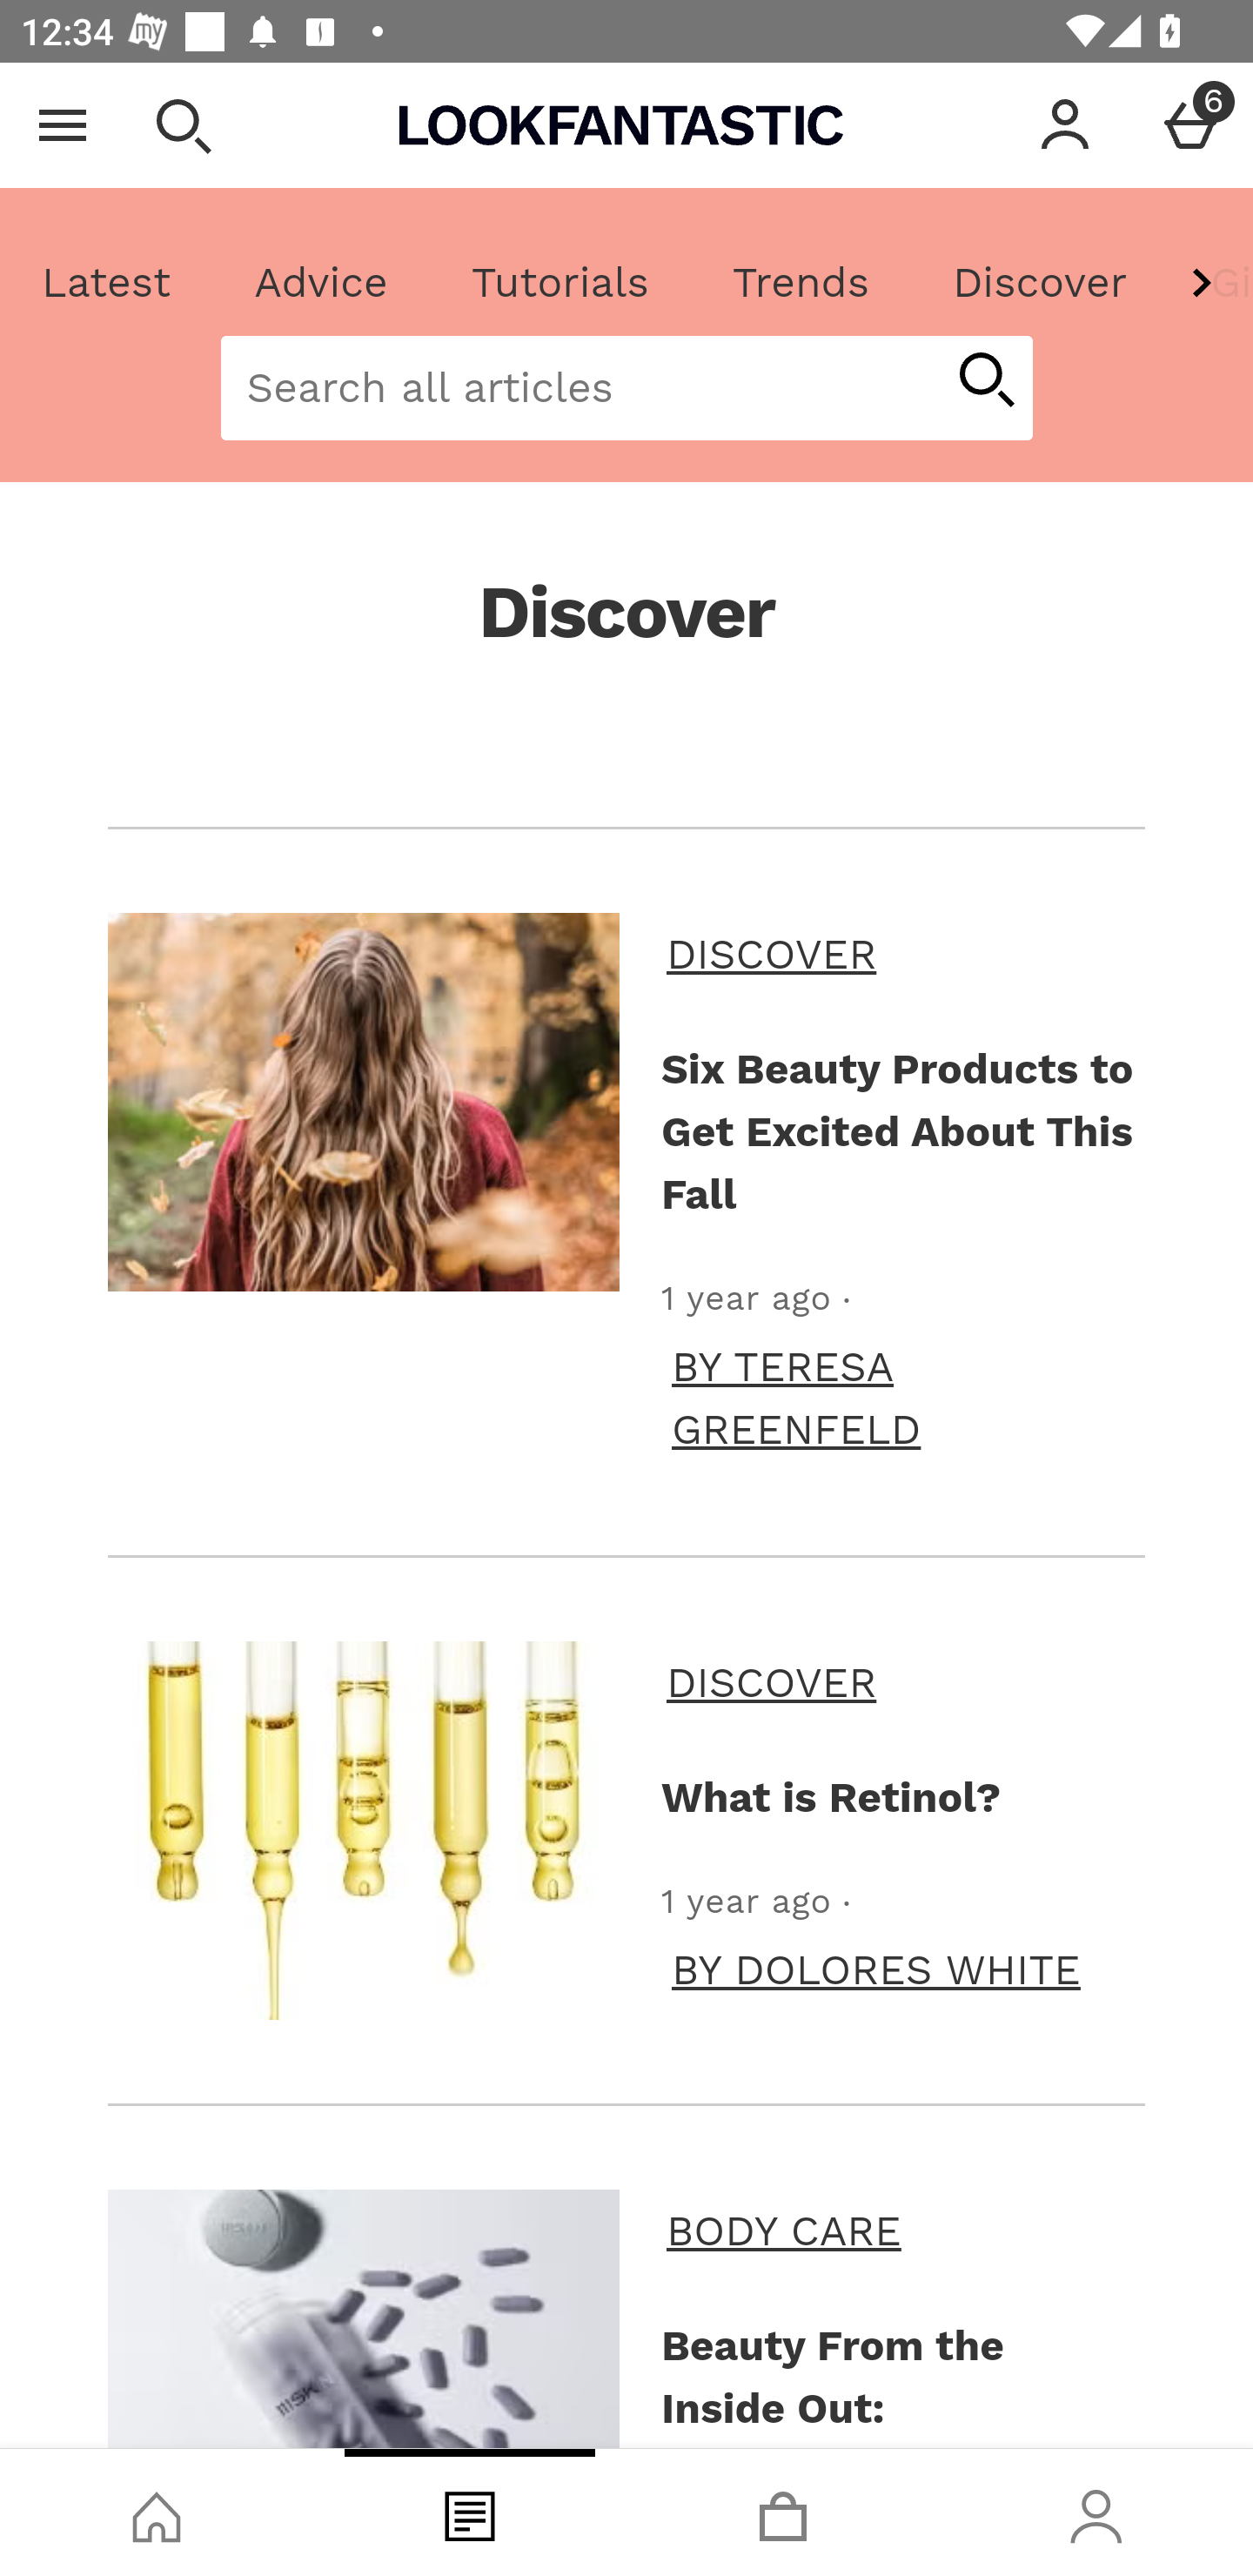  What do you see at coordinates (621, 125) in the screenshot?
I see `Lookfantastic USA Home page` at bounding box center [621, 125].